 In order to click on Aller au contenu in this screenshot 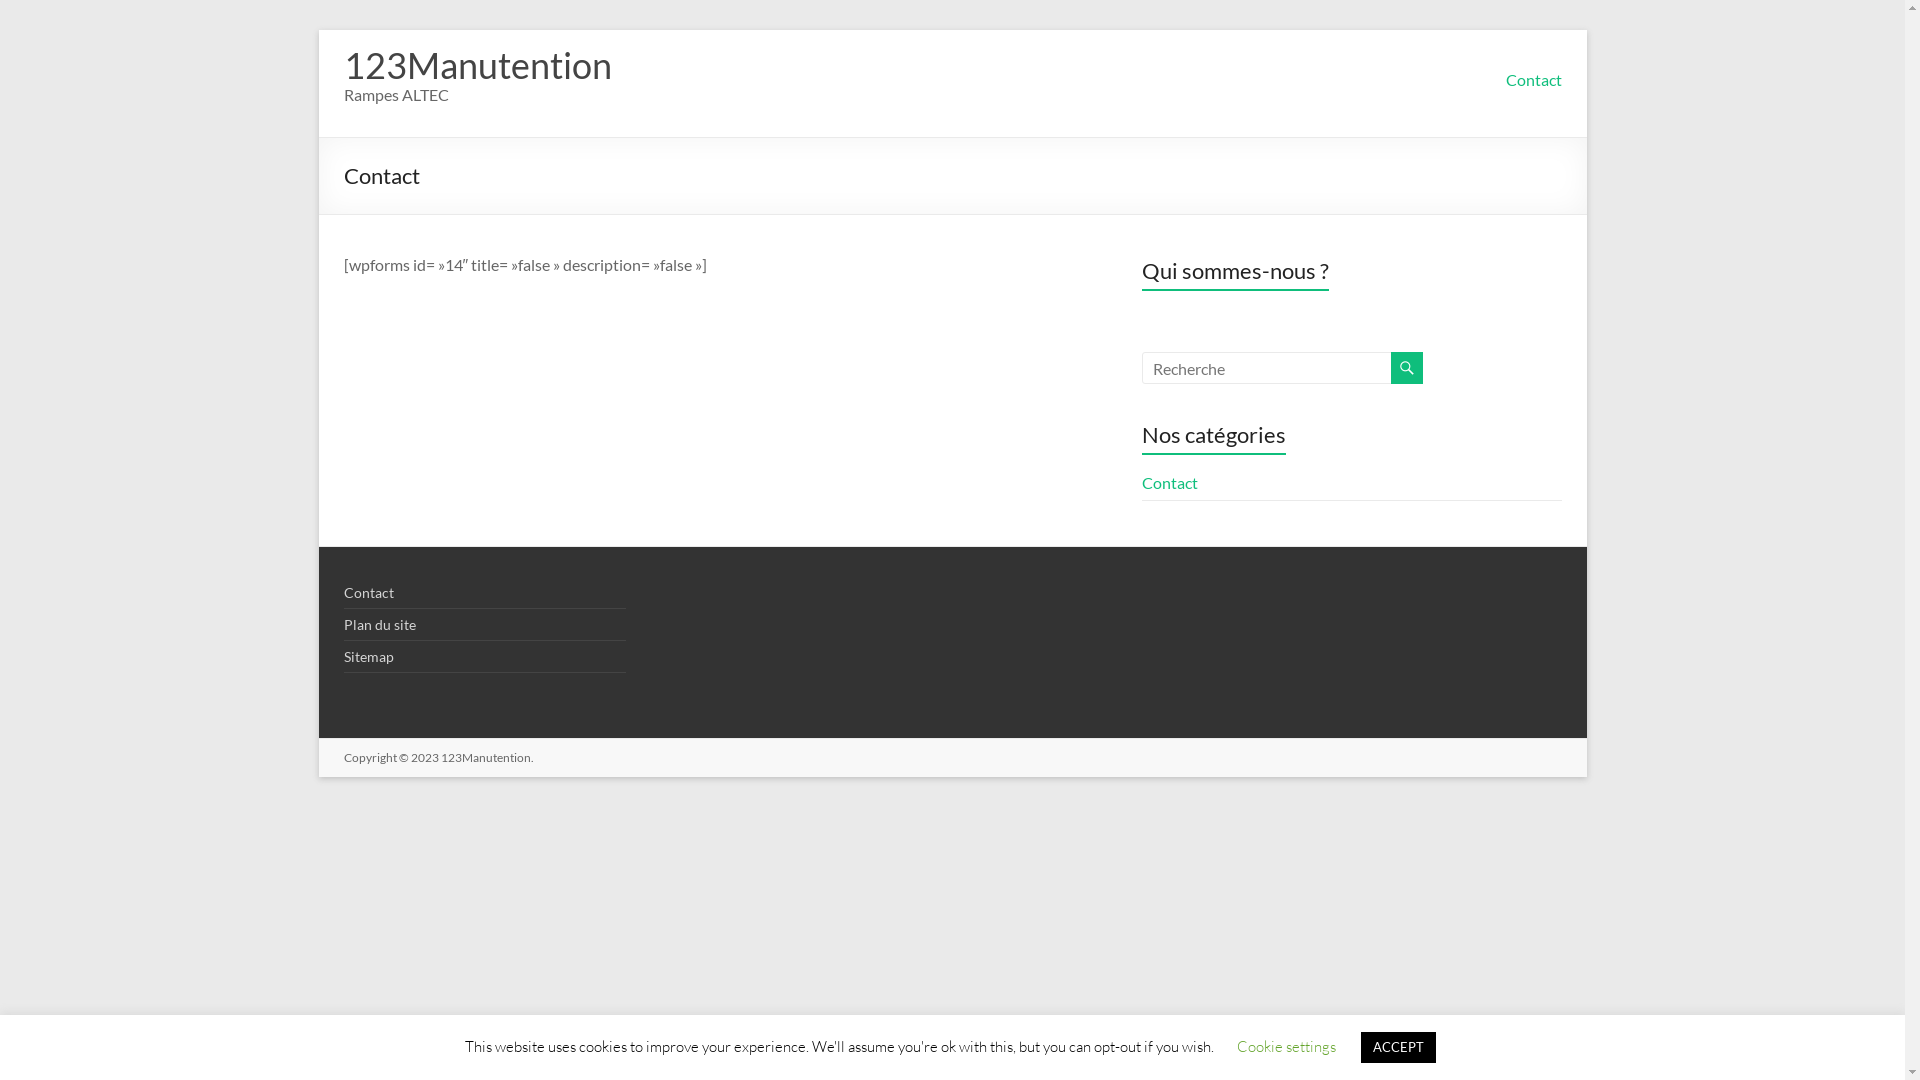, I will do `click(318, 30)`.